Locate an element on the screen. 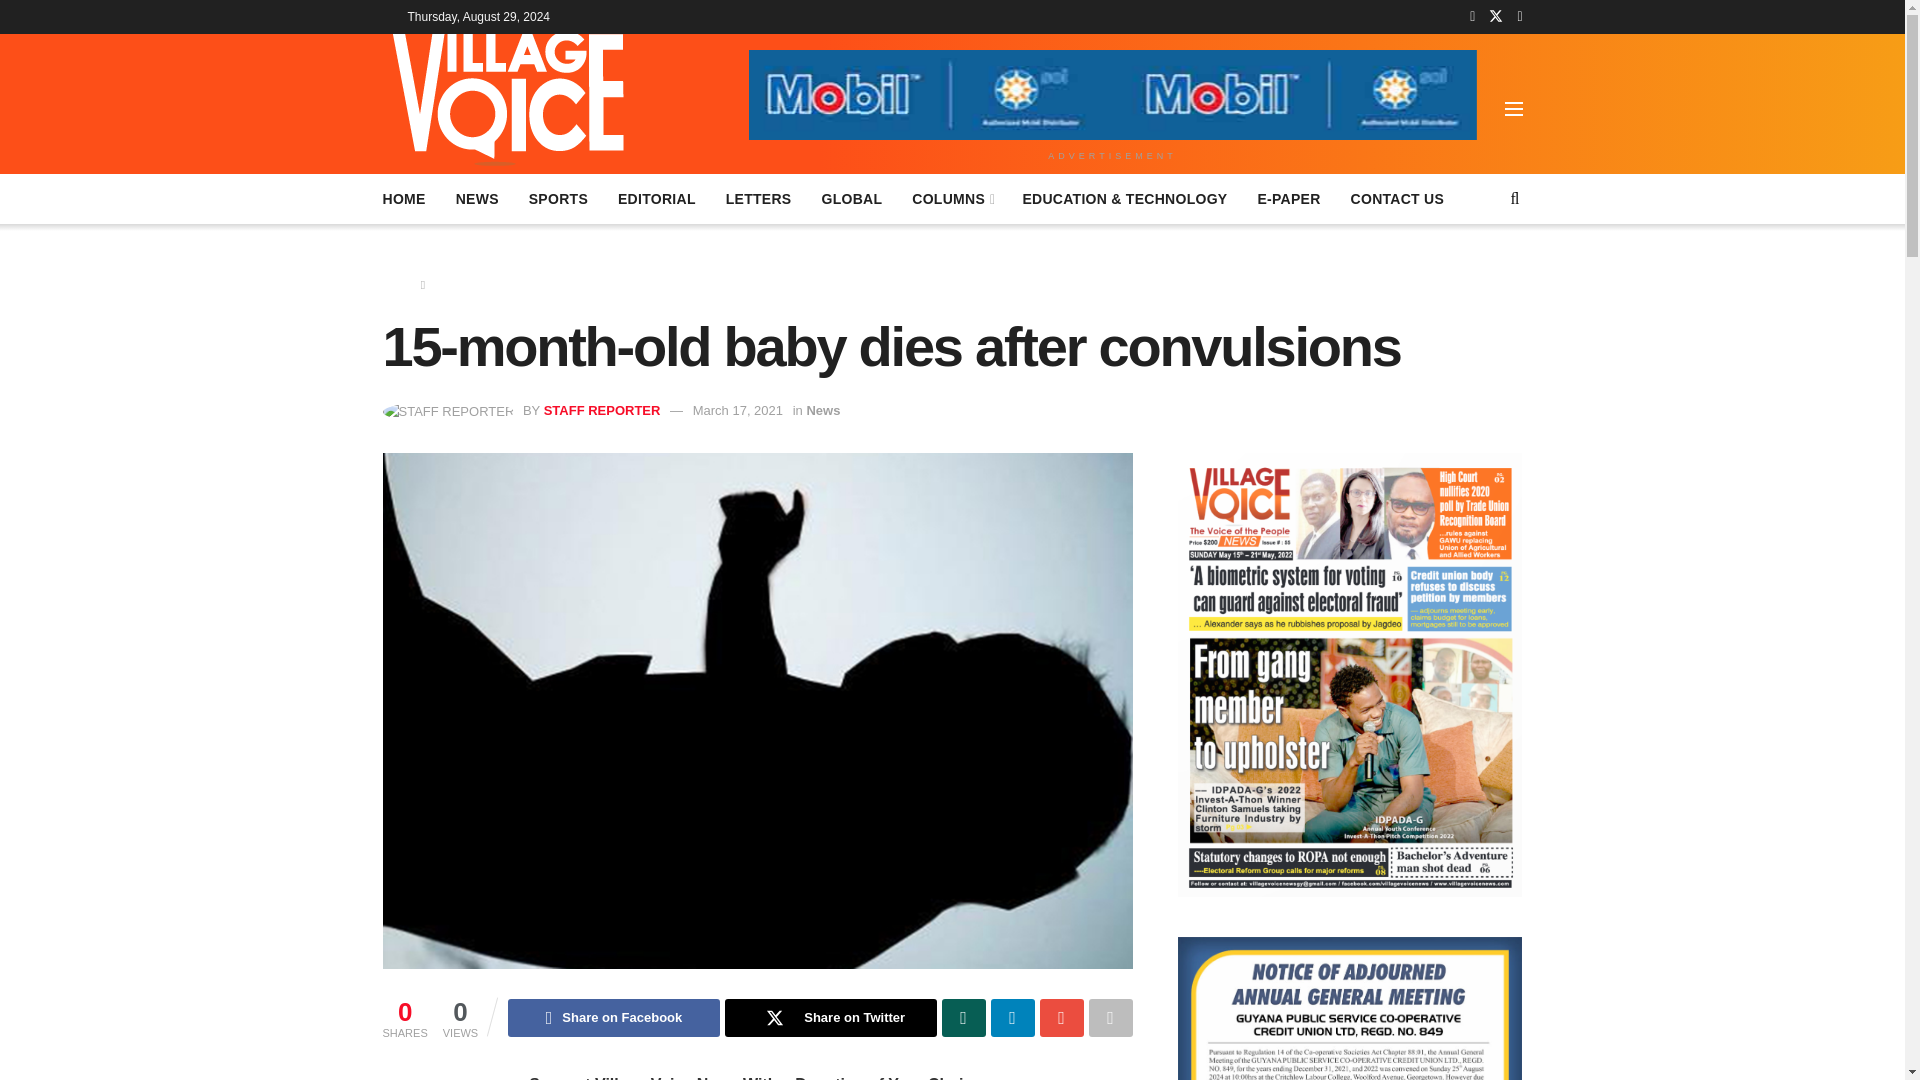  CONTACT US is located at coordinates (1398, 198).